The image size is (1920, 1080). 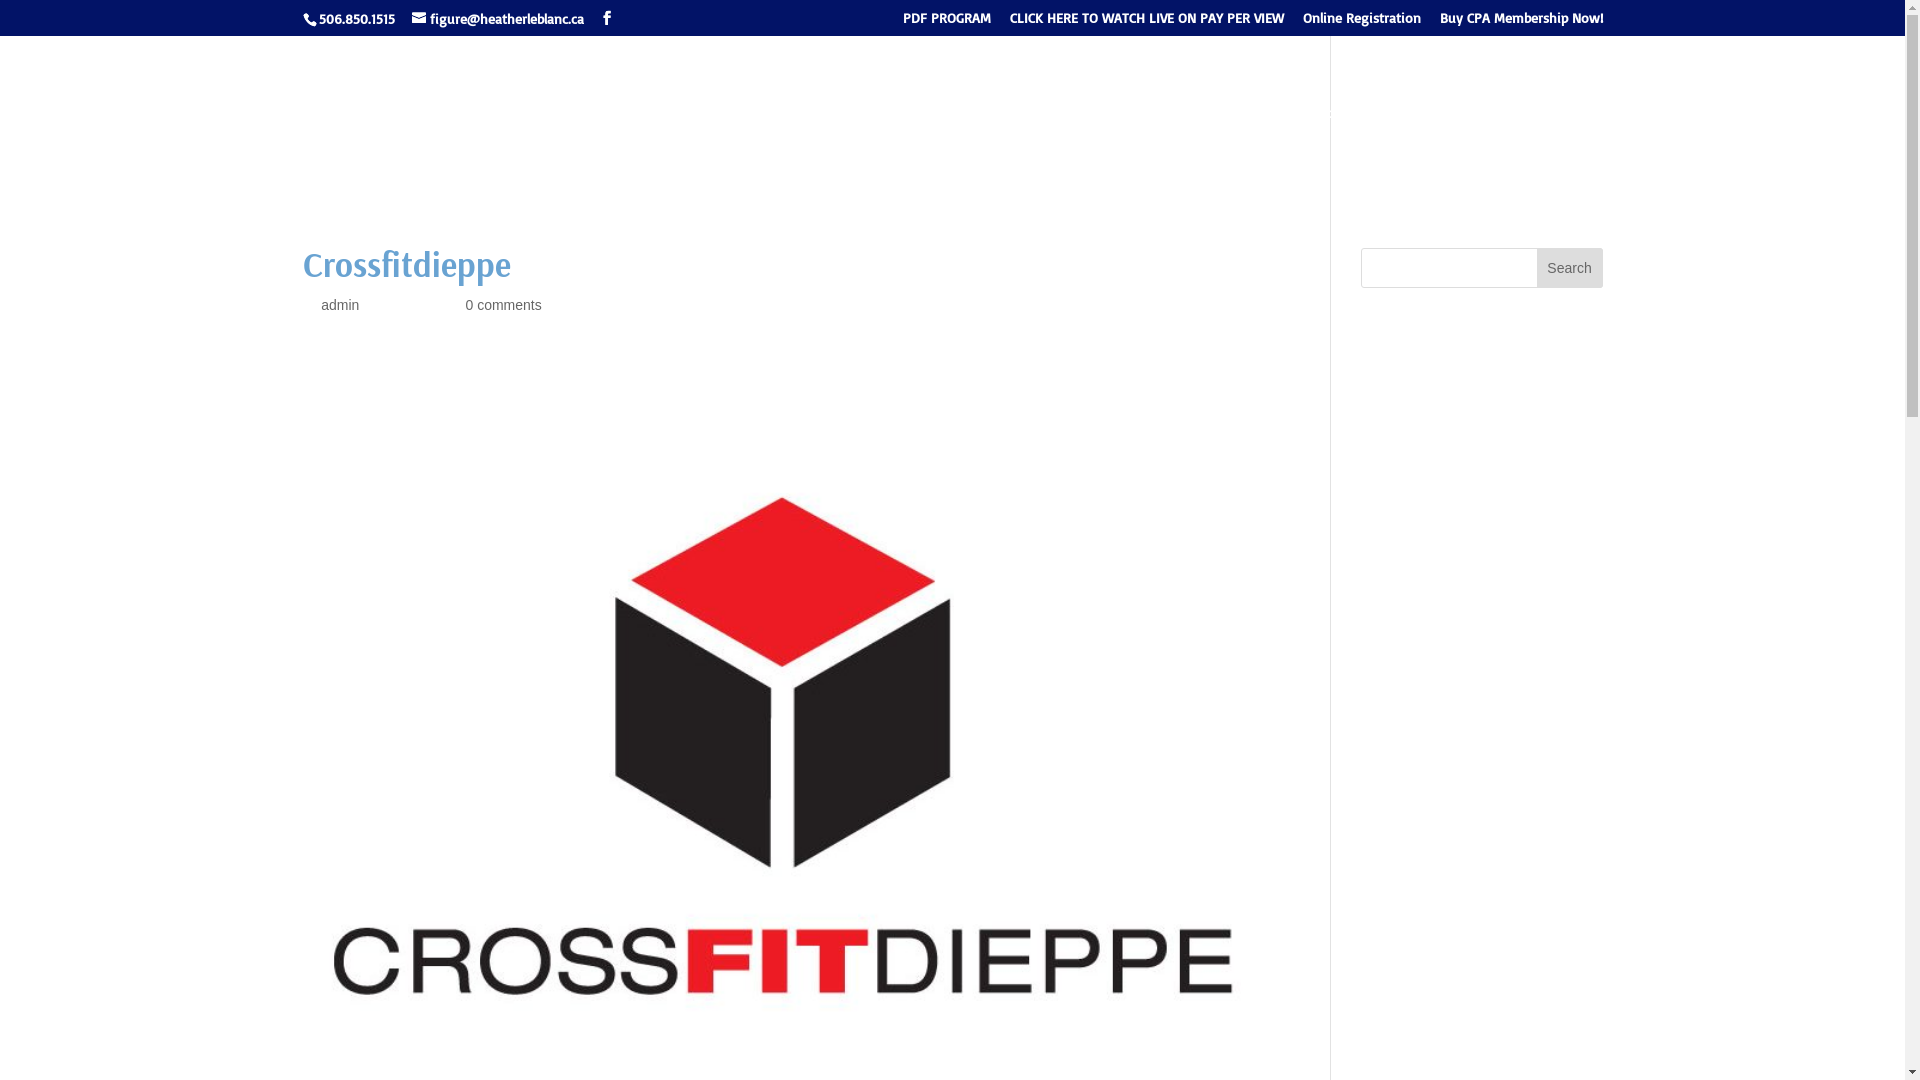 I want to click on admin, so click(x=340, y=305).